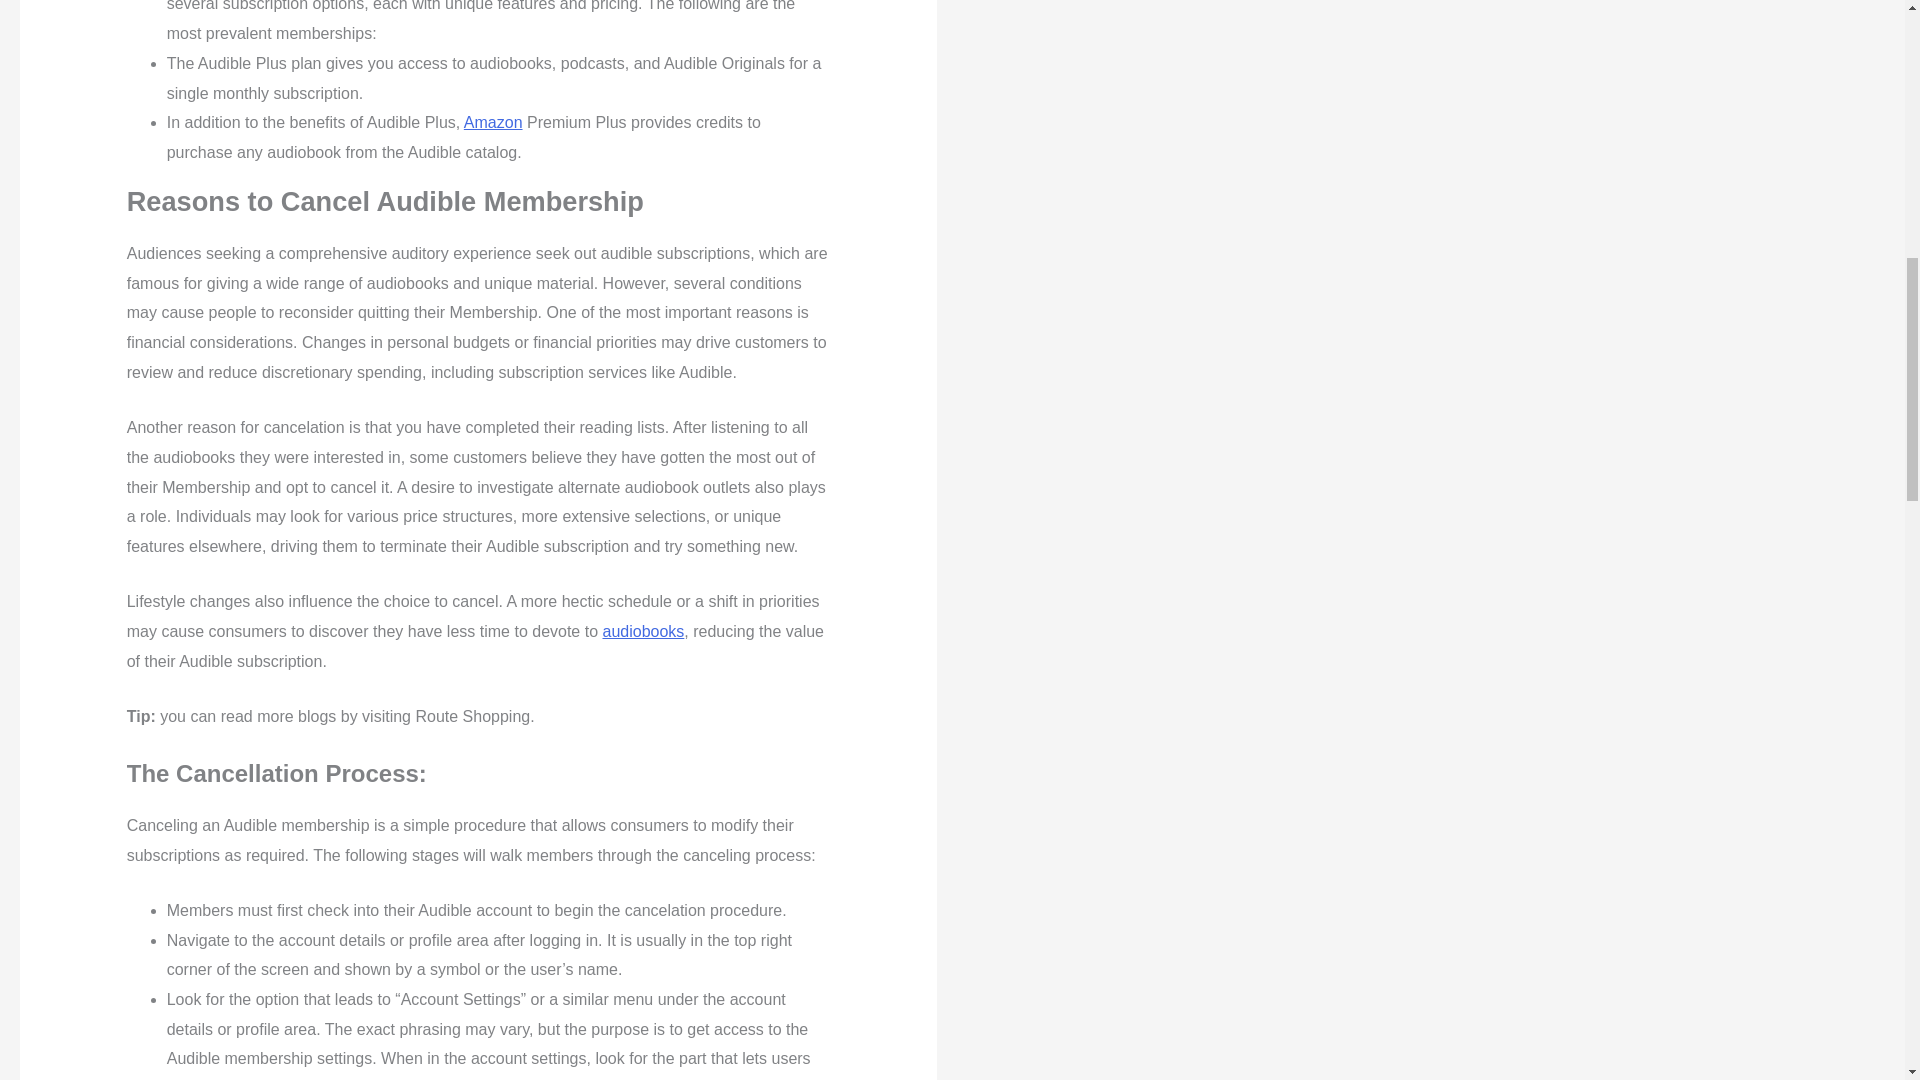  What do you see at coordinates (493, 122) in the screenshot?
I see `Amazon` at bounding box center [493, 122].